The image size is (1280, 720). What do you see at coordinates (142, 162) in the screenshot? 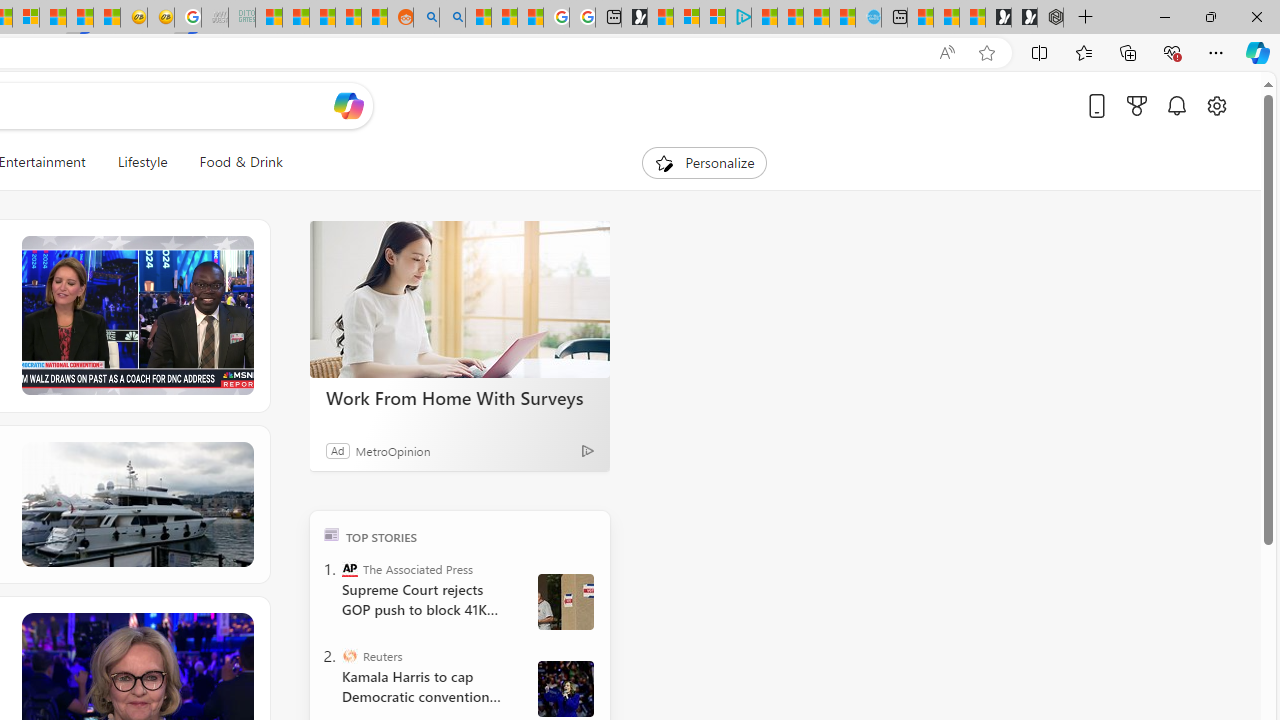
I see `Lifestyle` at bounding box center [142, 162].